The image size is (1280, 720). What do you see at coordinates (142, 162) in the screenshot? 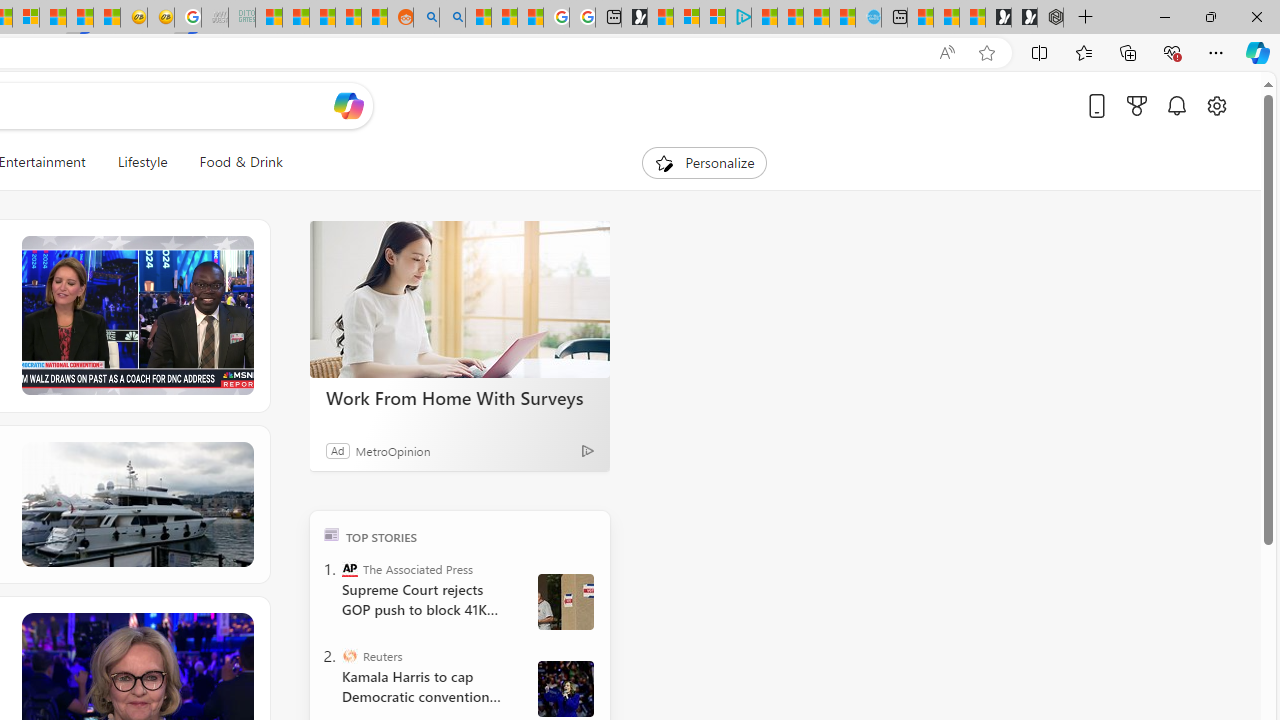
I see `Lifestyle` at bounding box center [142, 162].